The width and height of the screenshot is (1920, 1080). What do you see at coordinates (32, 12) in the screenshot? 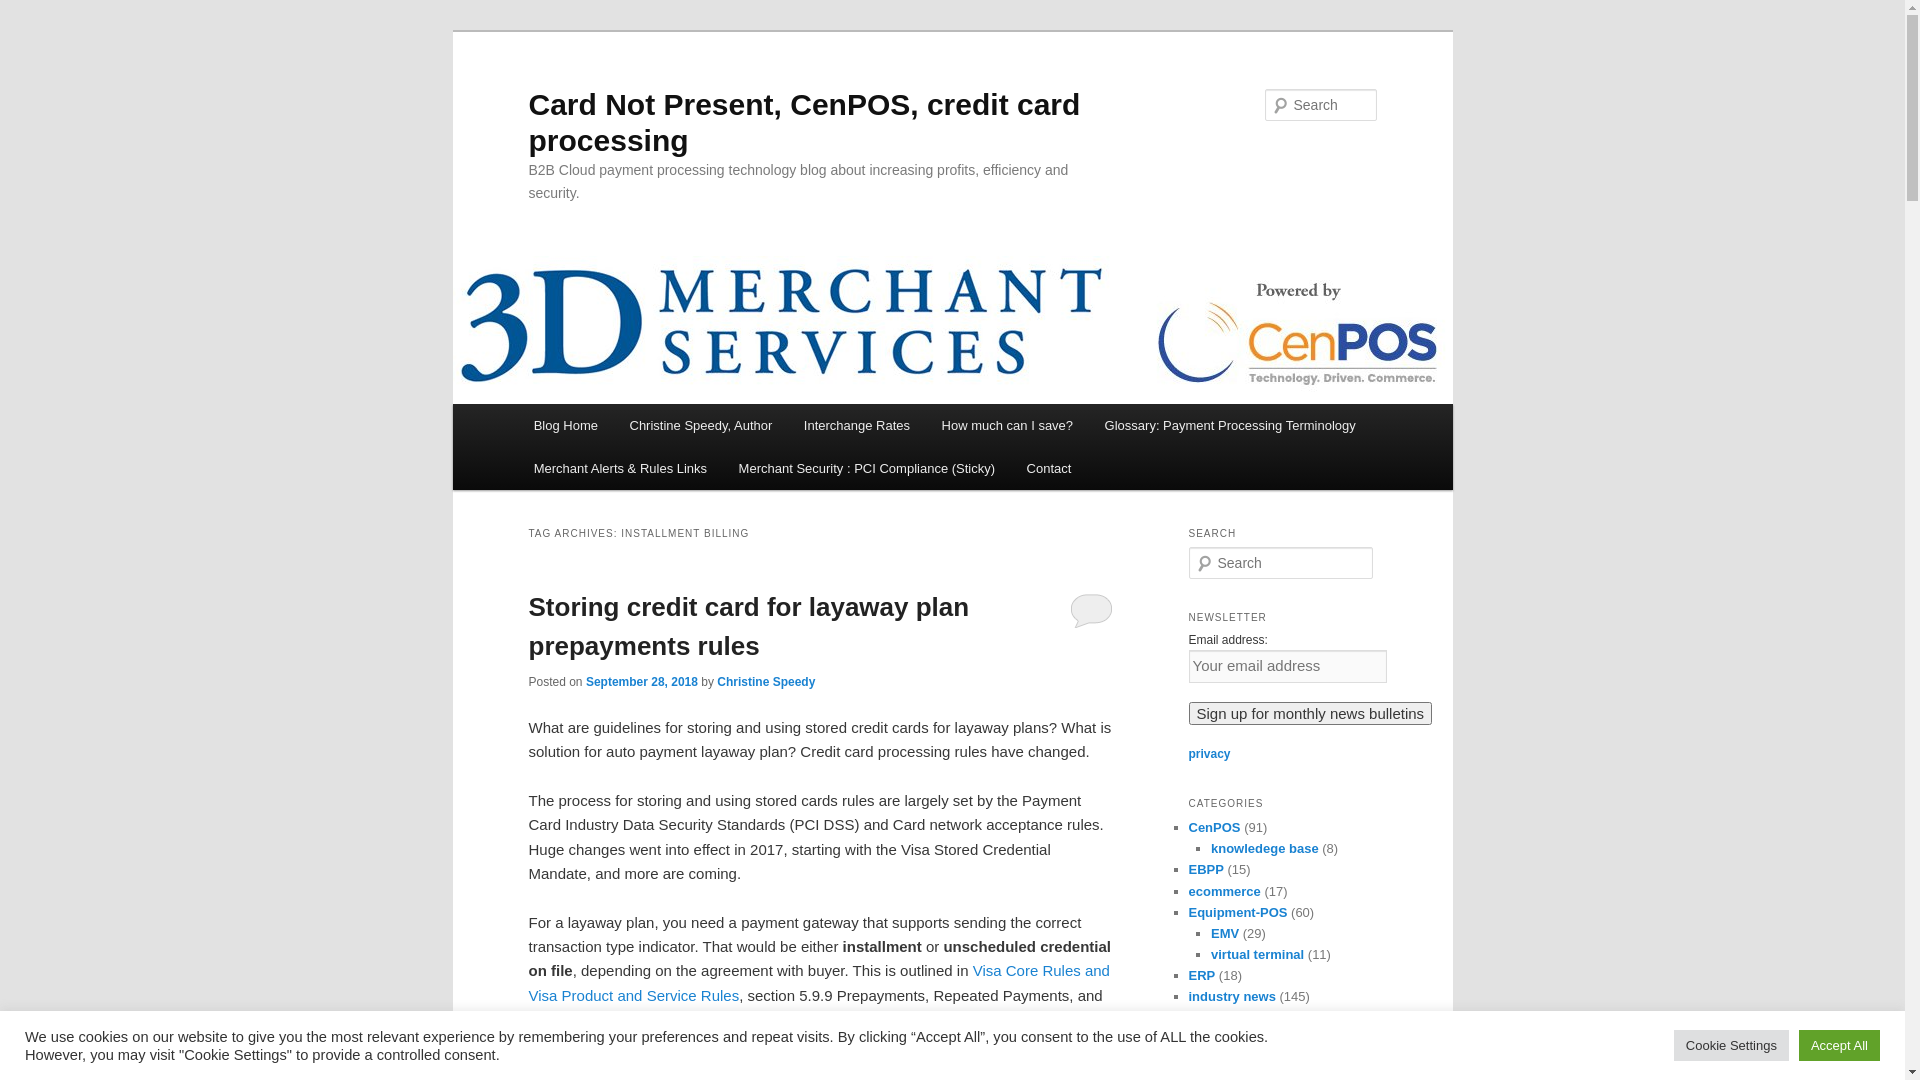
I see `Search` at bounding box center [32, 12].